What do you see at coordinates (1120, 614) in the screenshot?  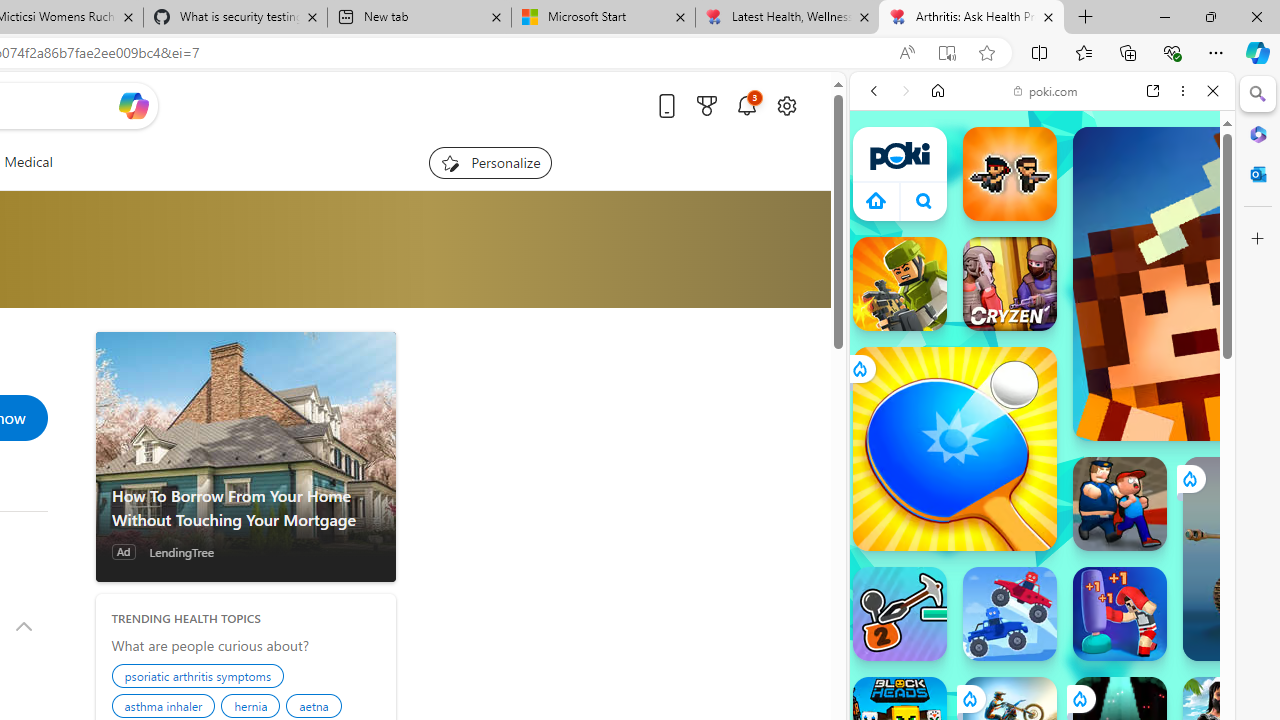 I see `Punch Legend Simulator` at bounding box center [1120, 614].